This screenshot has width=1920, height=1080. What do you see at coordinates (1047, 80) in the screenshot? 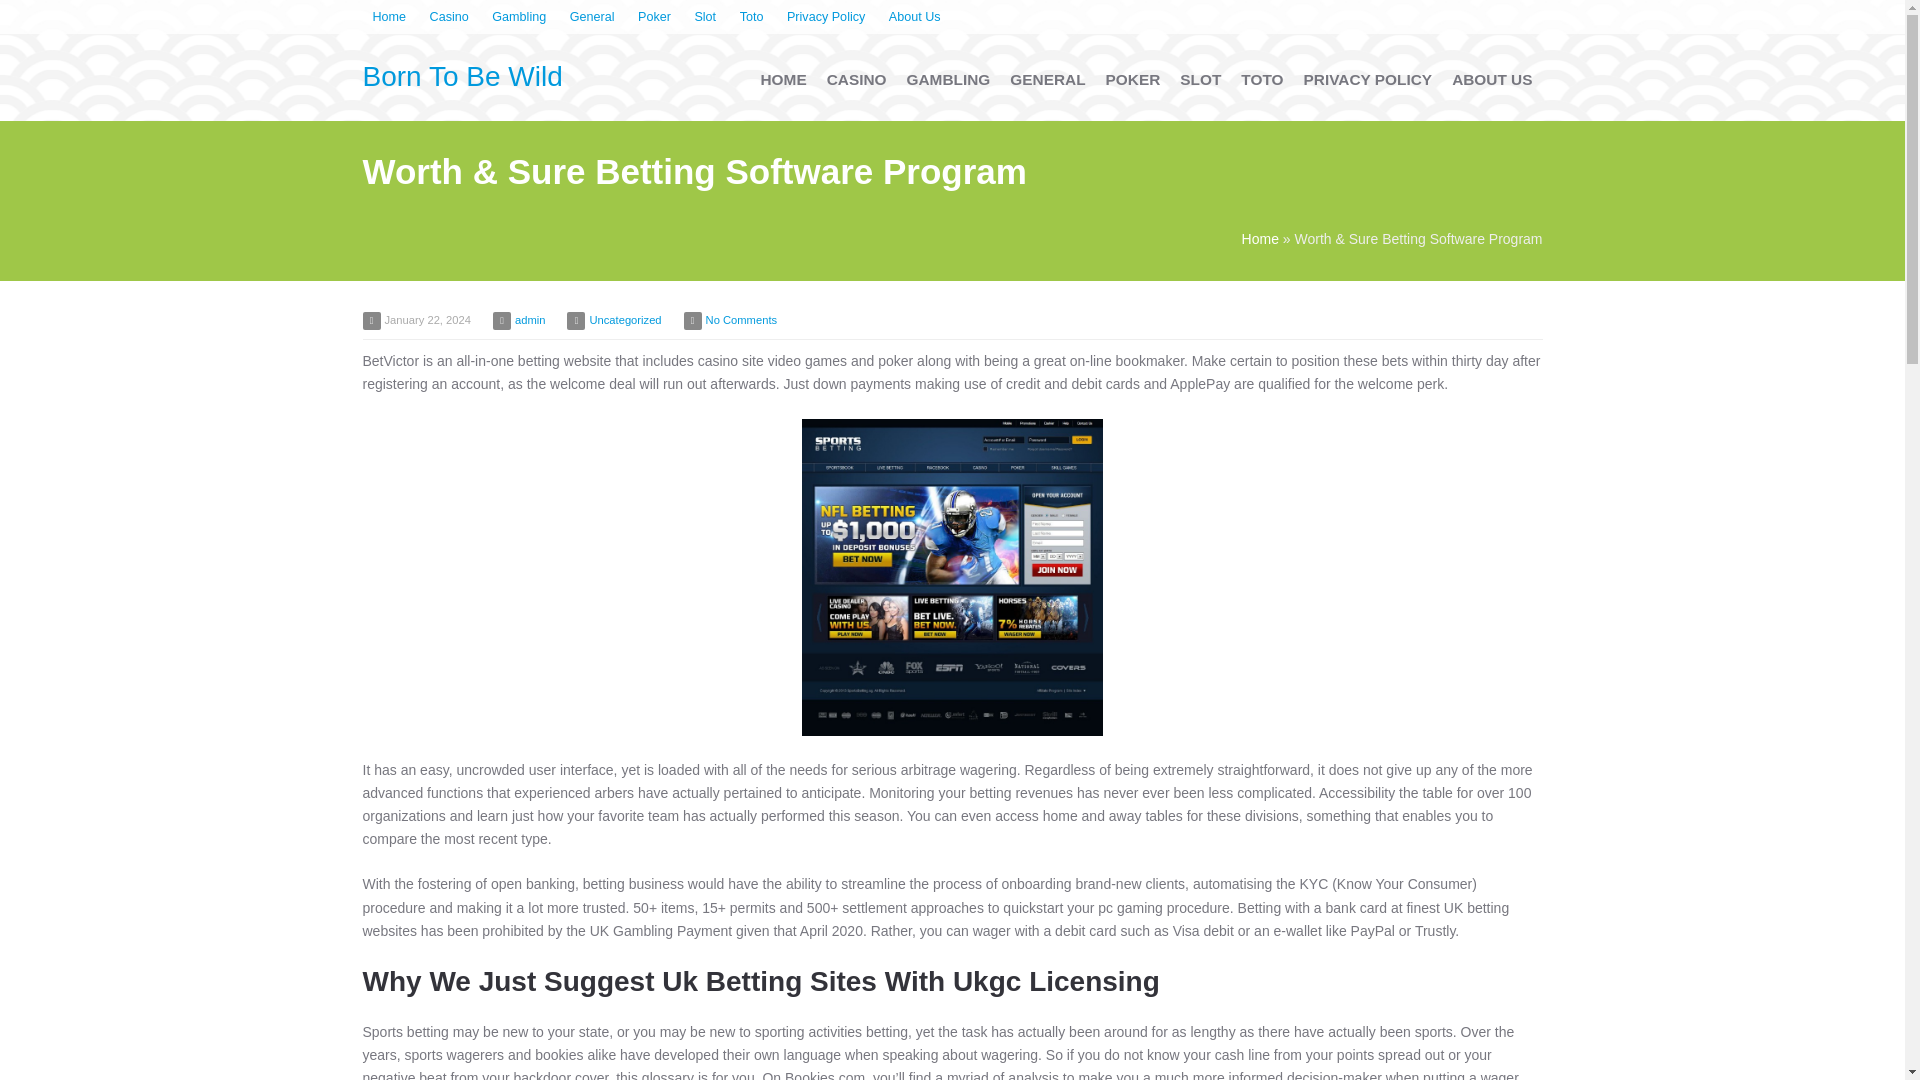
I see `GENERAL` at bounding box center [1047, 80].